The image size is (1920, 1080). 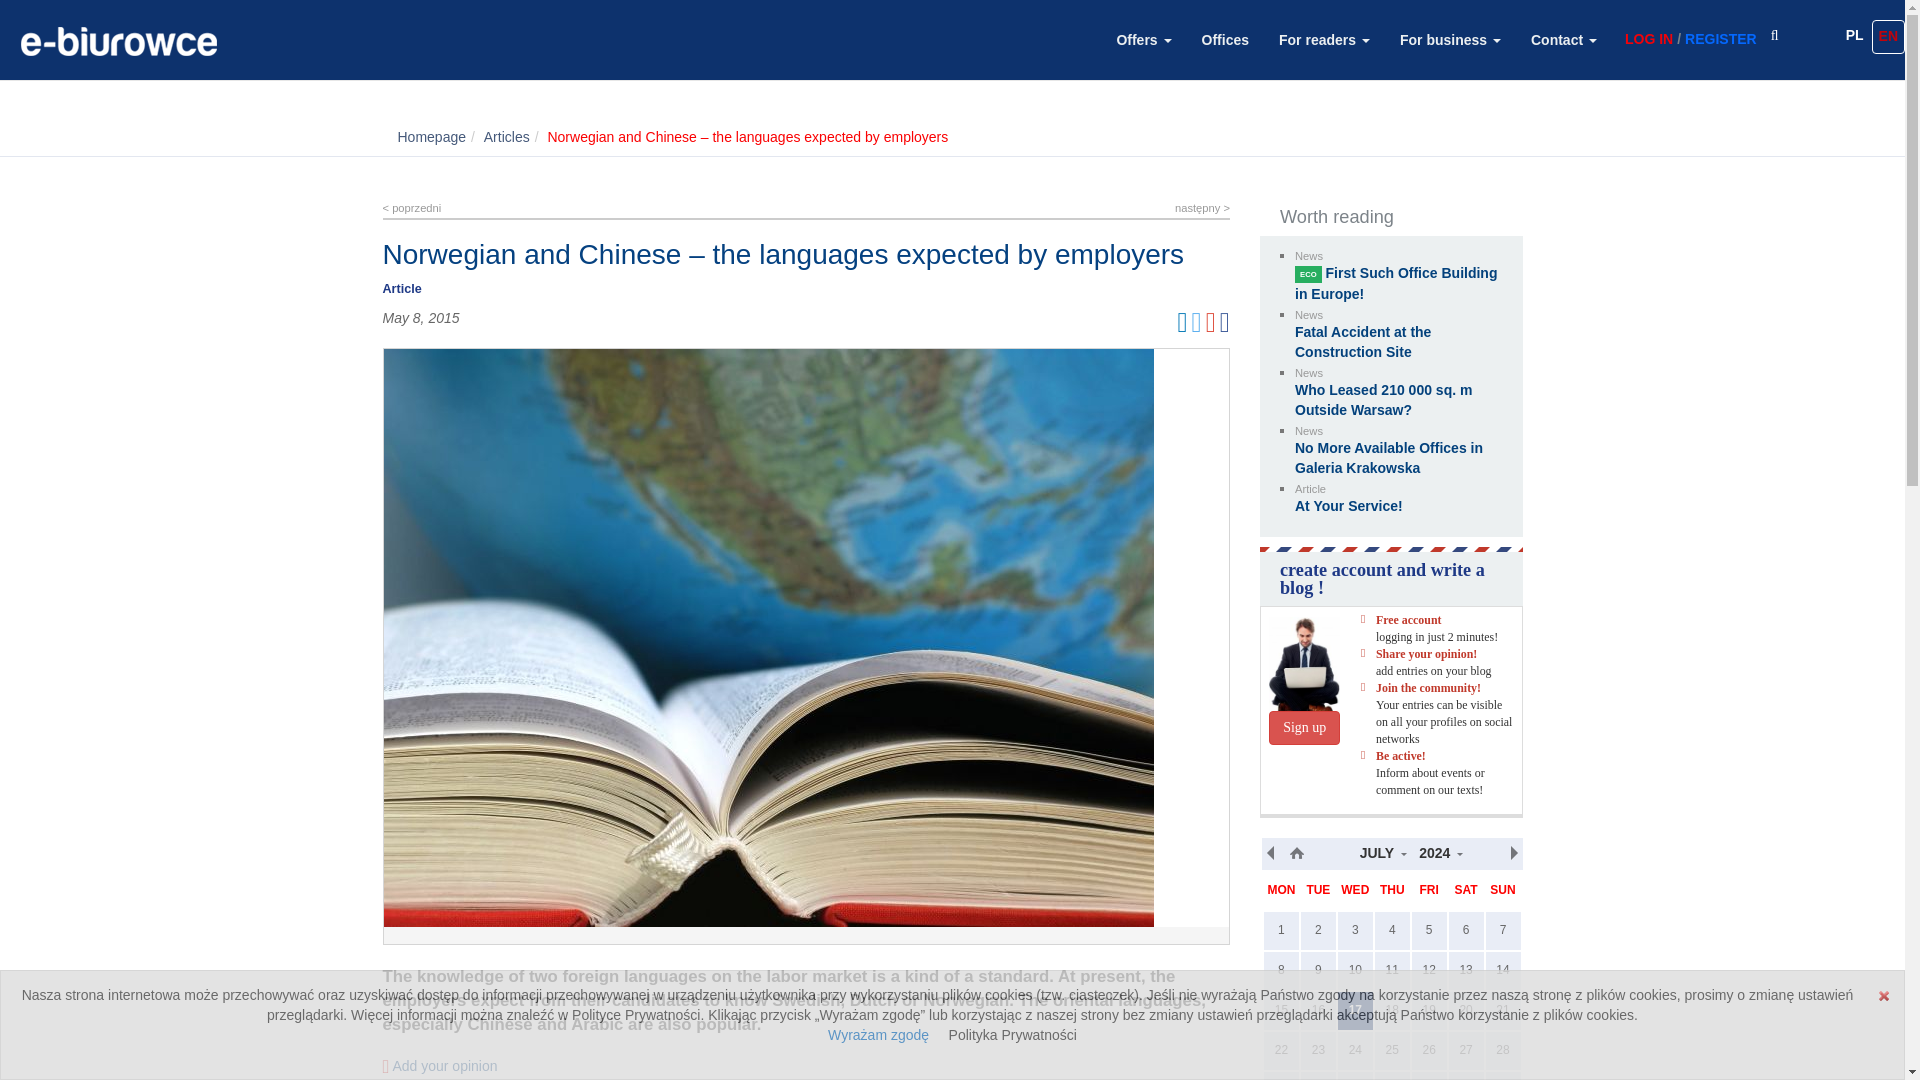 What do you see at coordinates (1362, 342) in the screenshot?
I see `Fatal Accident at the Construction Site` at bounding box center [1362, 342].